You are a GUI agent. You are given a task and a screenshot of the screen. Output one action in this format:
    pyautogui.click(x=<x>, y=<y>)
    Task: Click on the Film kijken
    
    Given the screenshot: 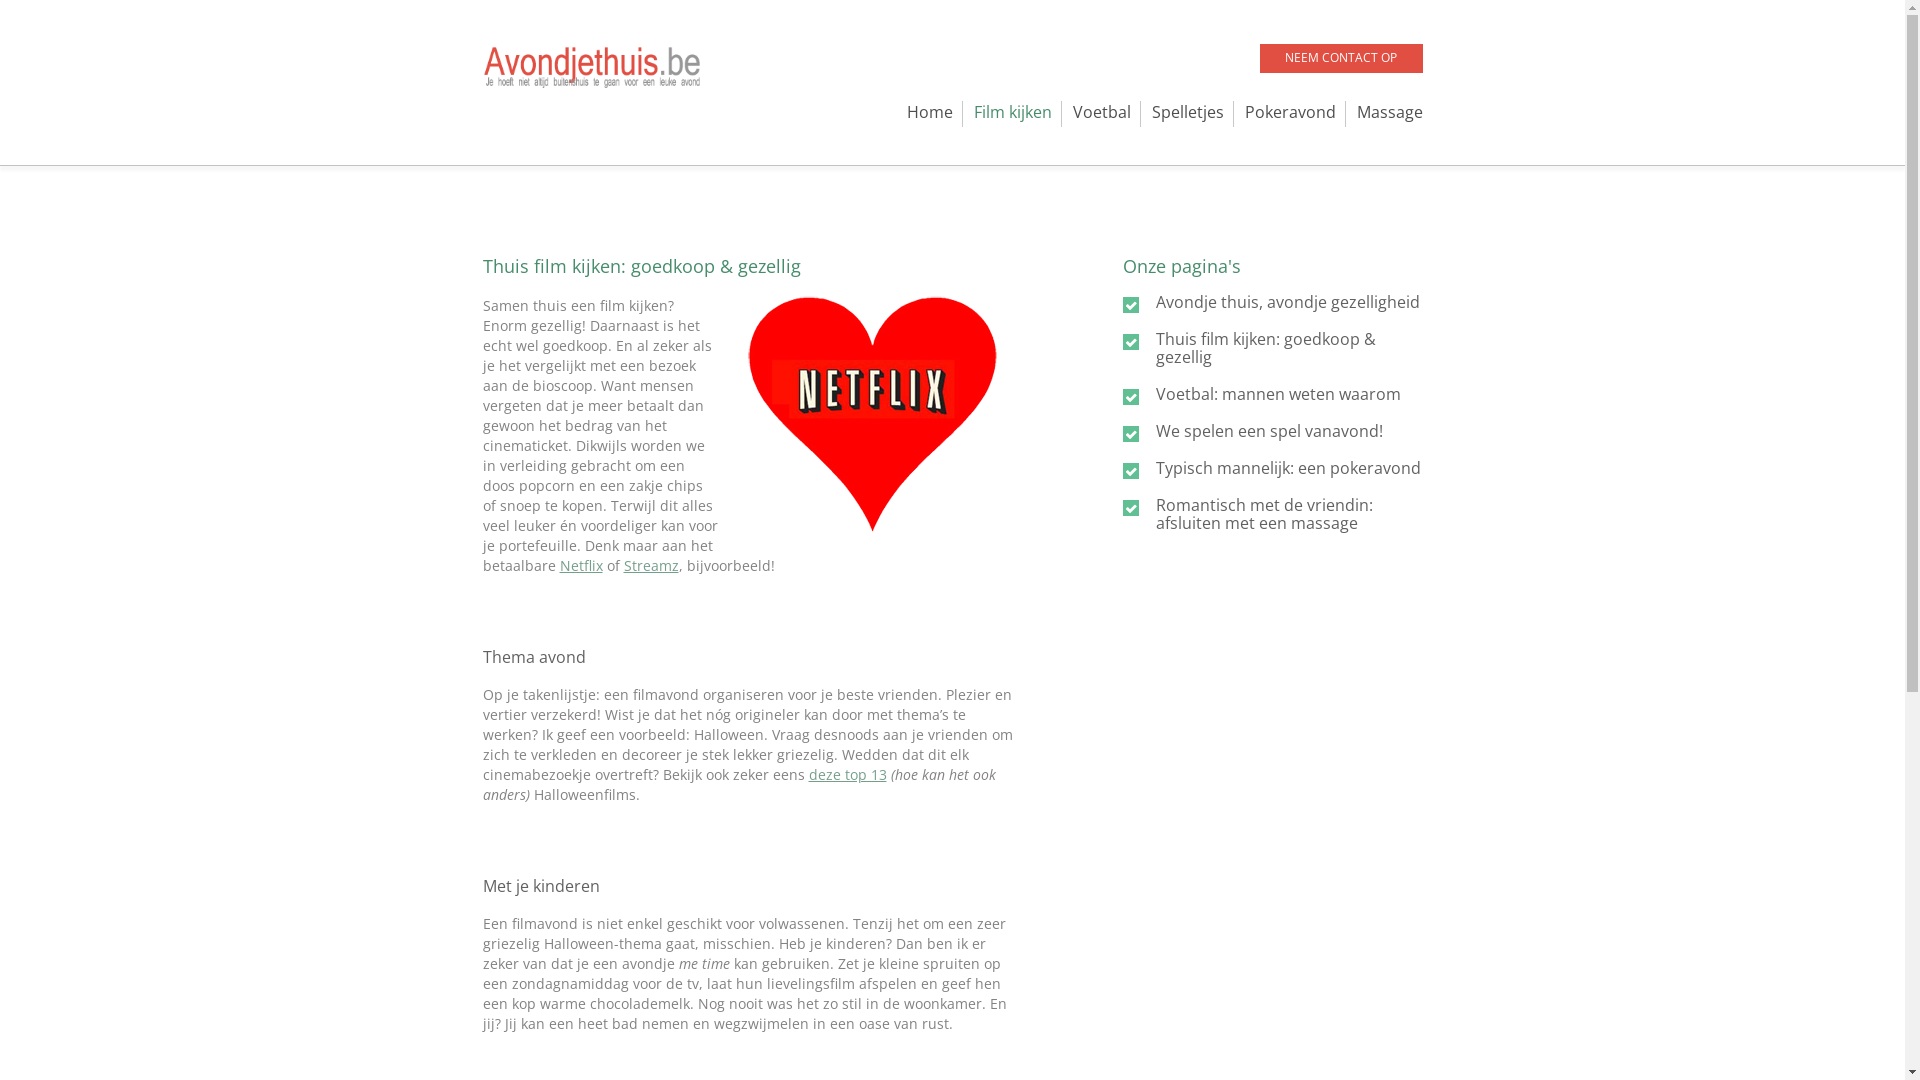 What is the action you would take?
    pyautogui.click(x=1013, y=112)
    